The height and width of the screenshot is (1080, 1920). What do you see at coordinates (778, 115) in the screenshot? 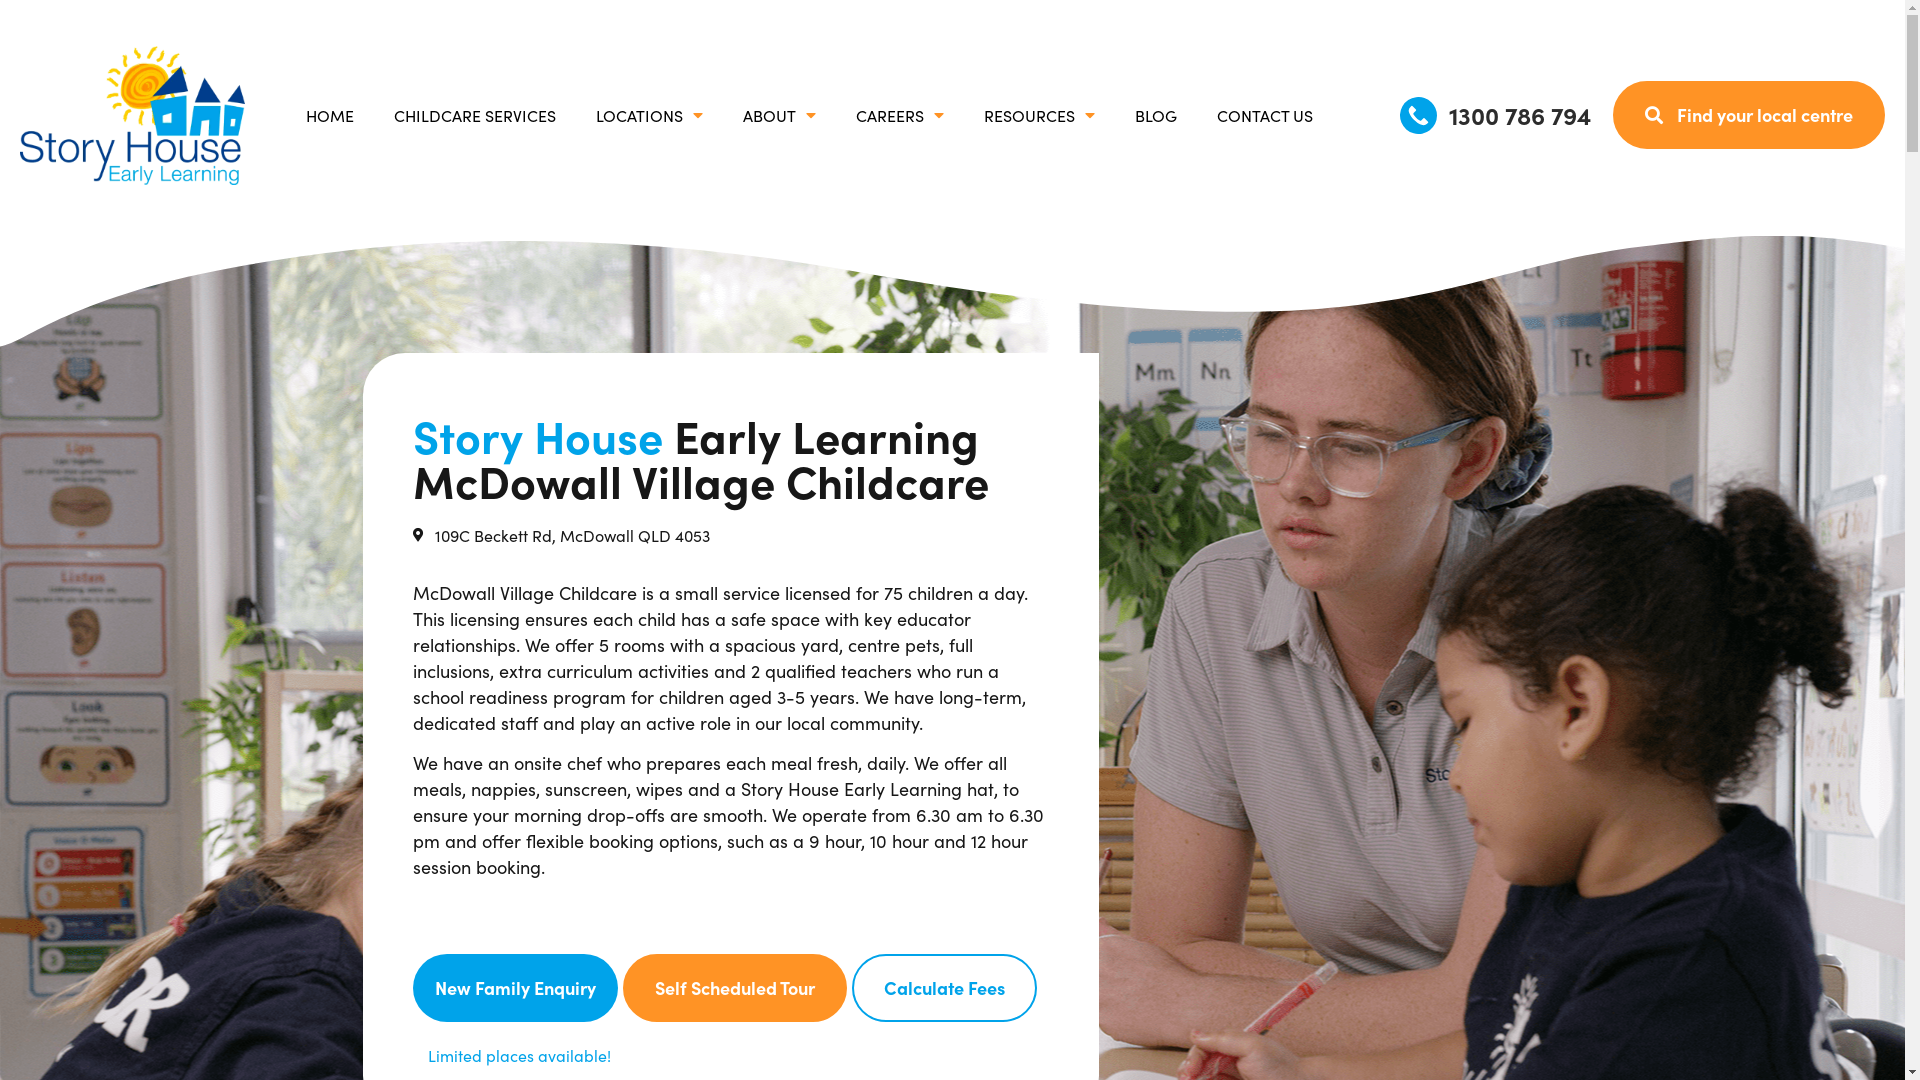
I see `ABOUT` at bounding box center [778, 115].